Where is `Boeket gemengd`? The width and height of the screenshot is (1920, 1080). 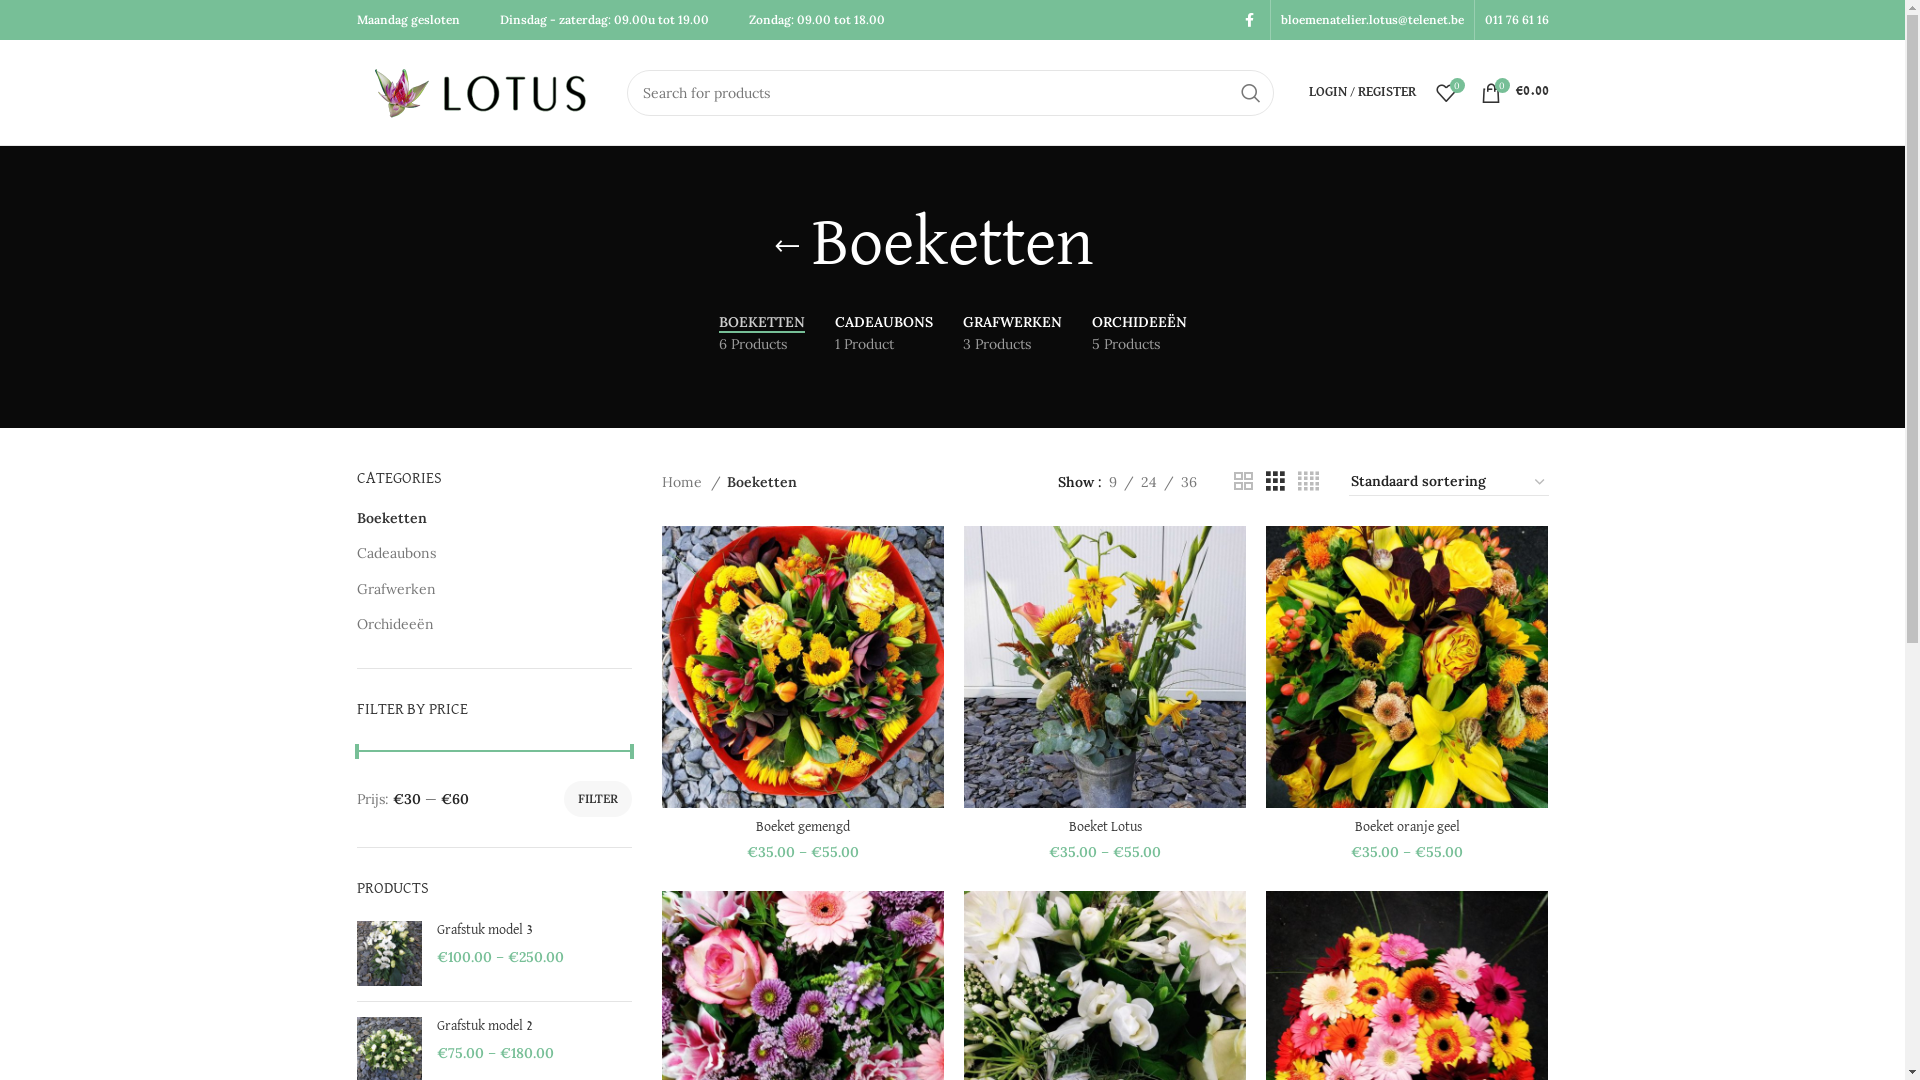
Boeket gemengd is located at coordinates (803, 828).